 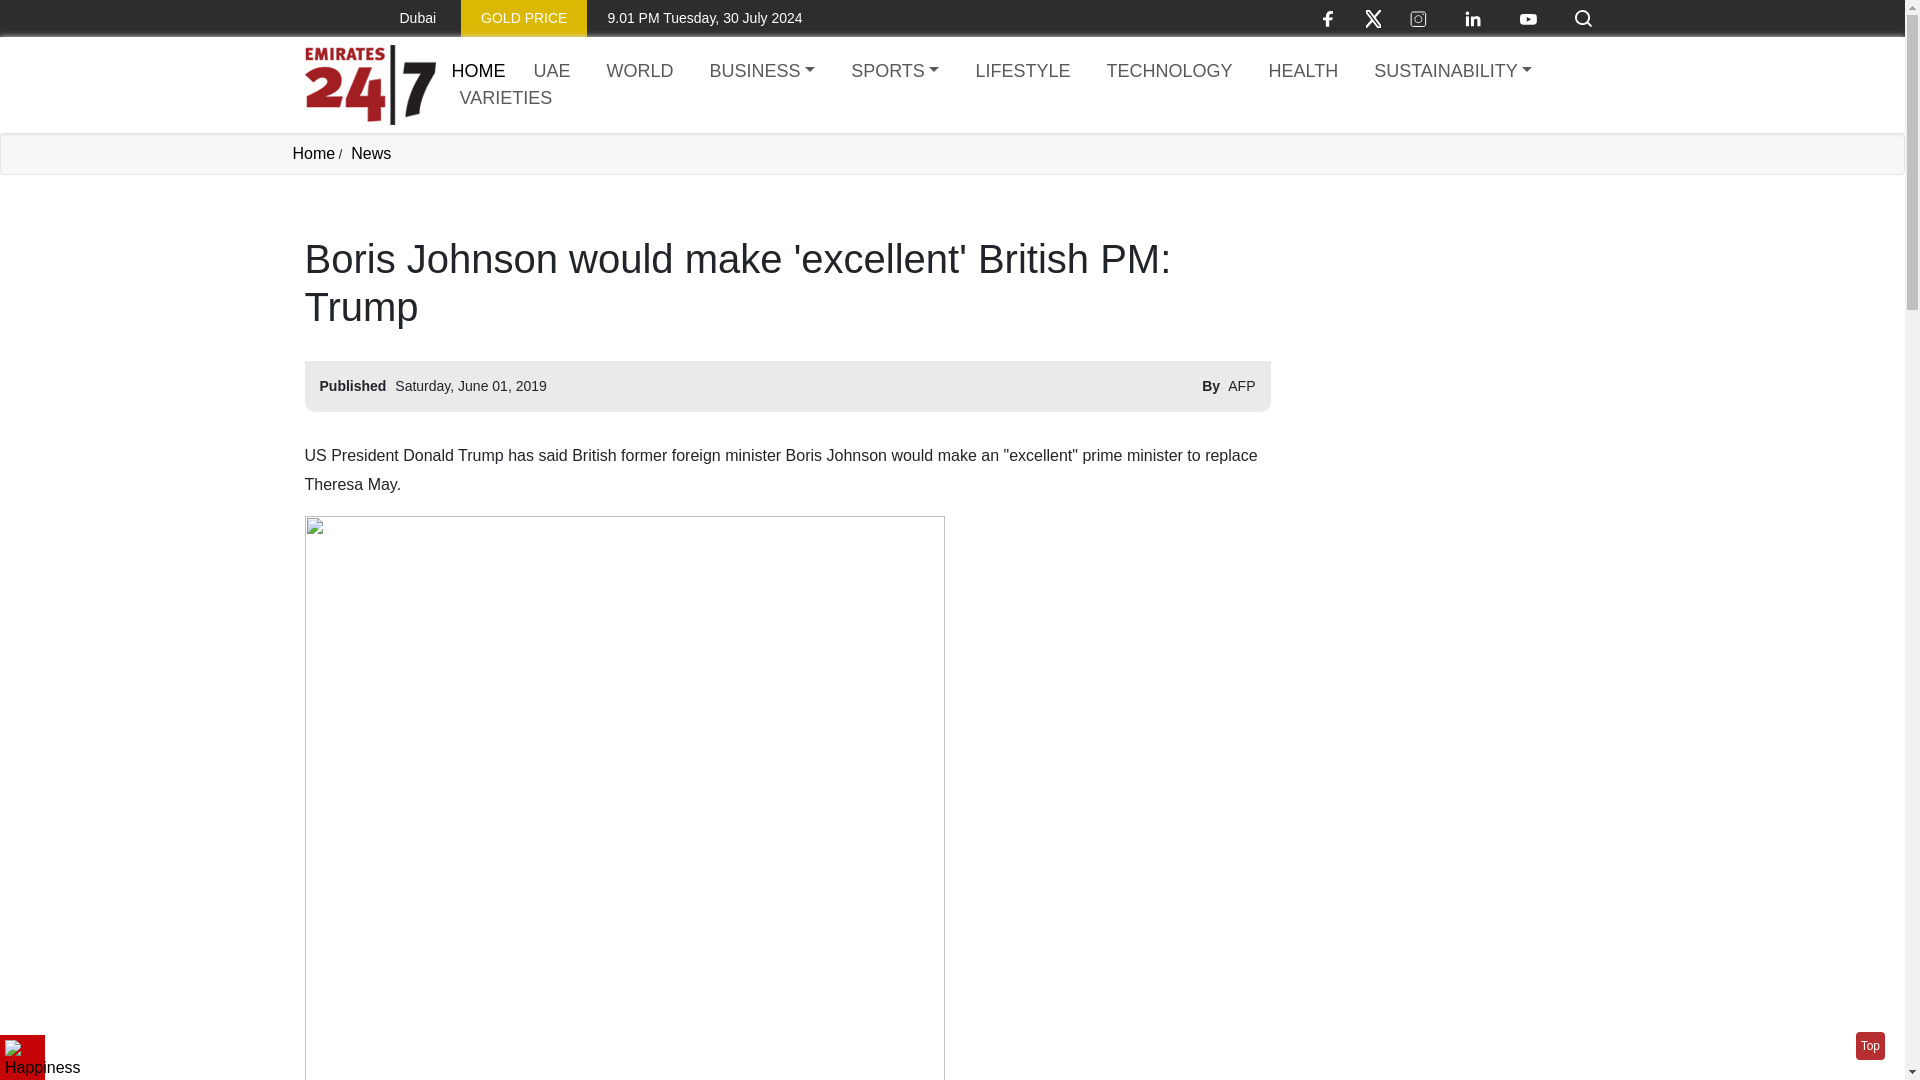 What do you see at coordinates (1169, 72) in the screenshot?
I see `TECHNOLOGY` at bounding box center [1169, 72].